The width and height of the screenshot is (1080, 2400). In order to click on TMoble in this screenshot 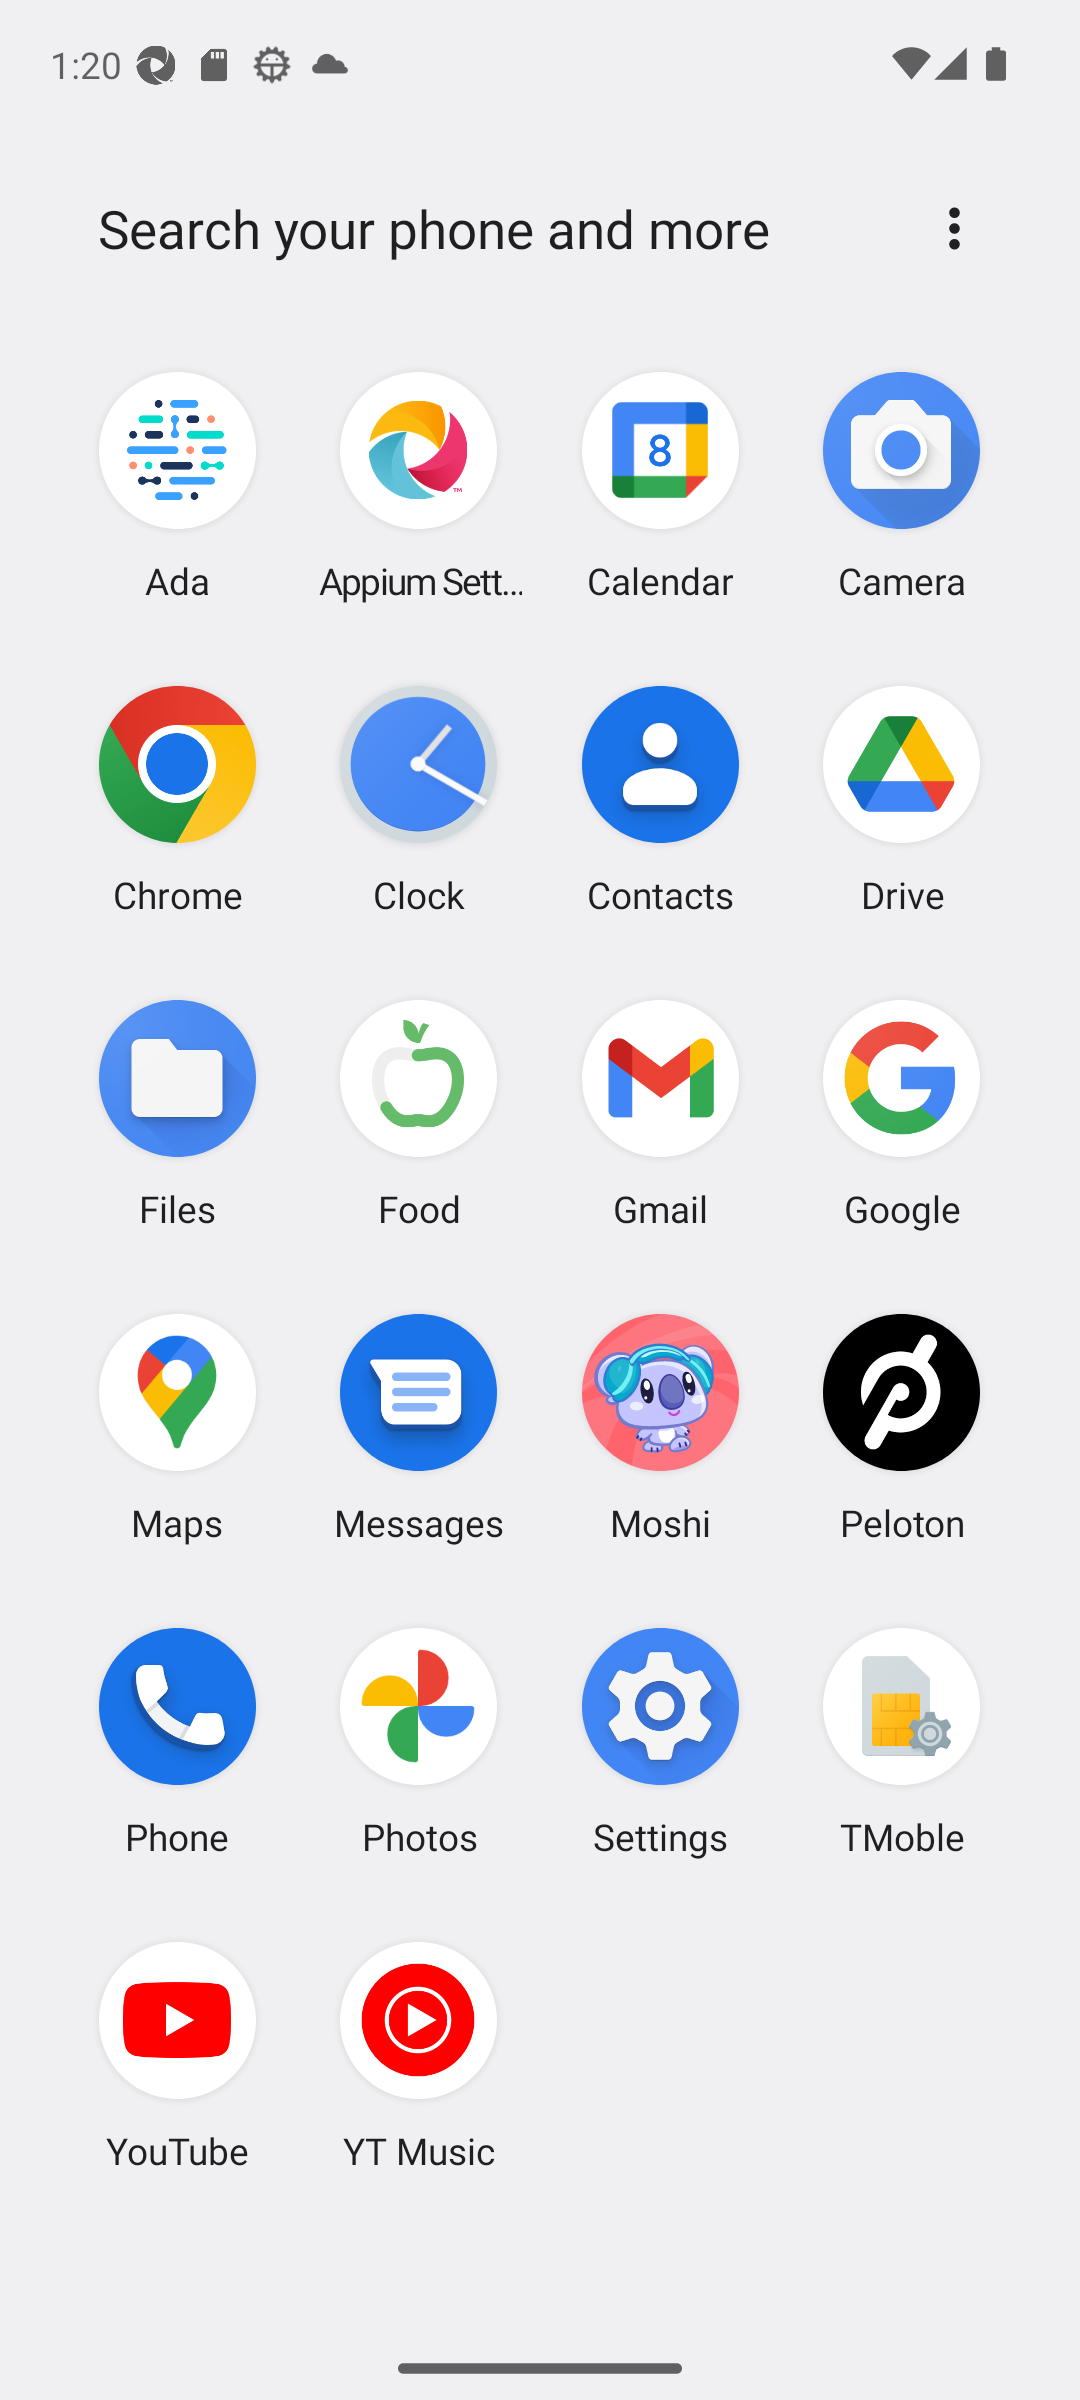, I will do `click(901, 1741)`.